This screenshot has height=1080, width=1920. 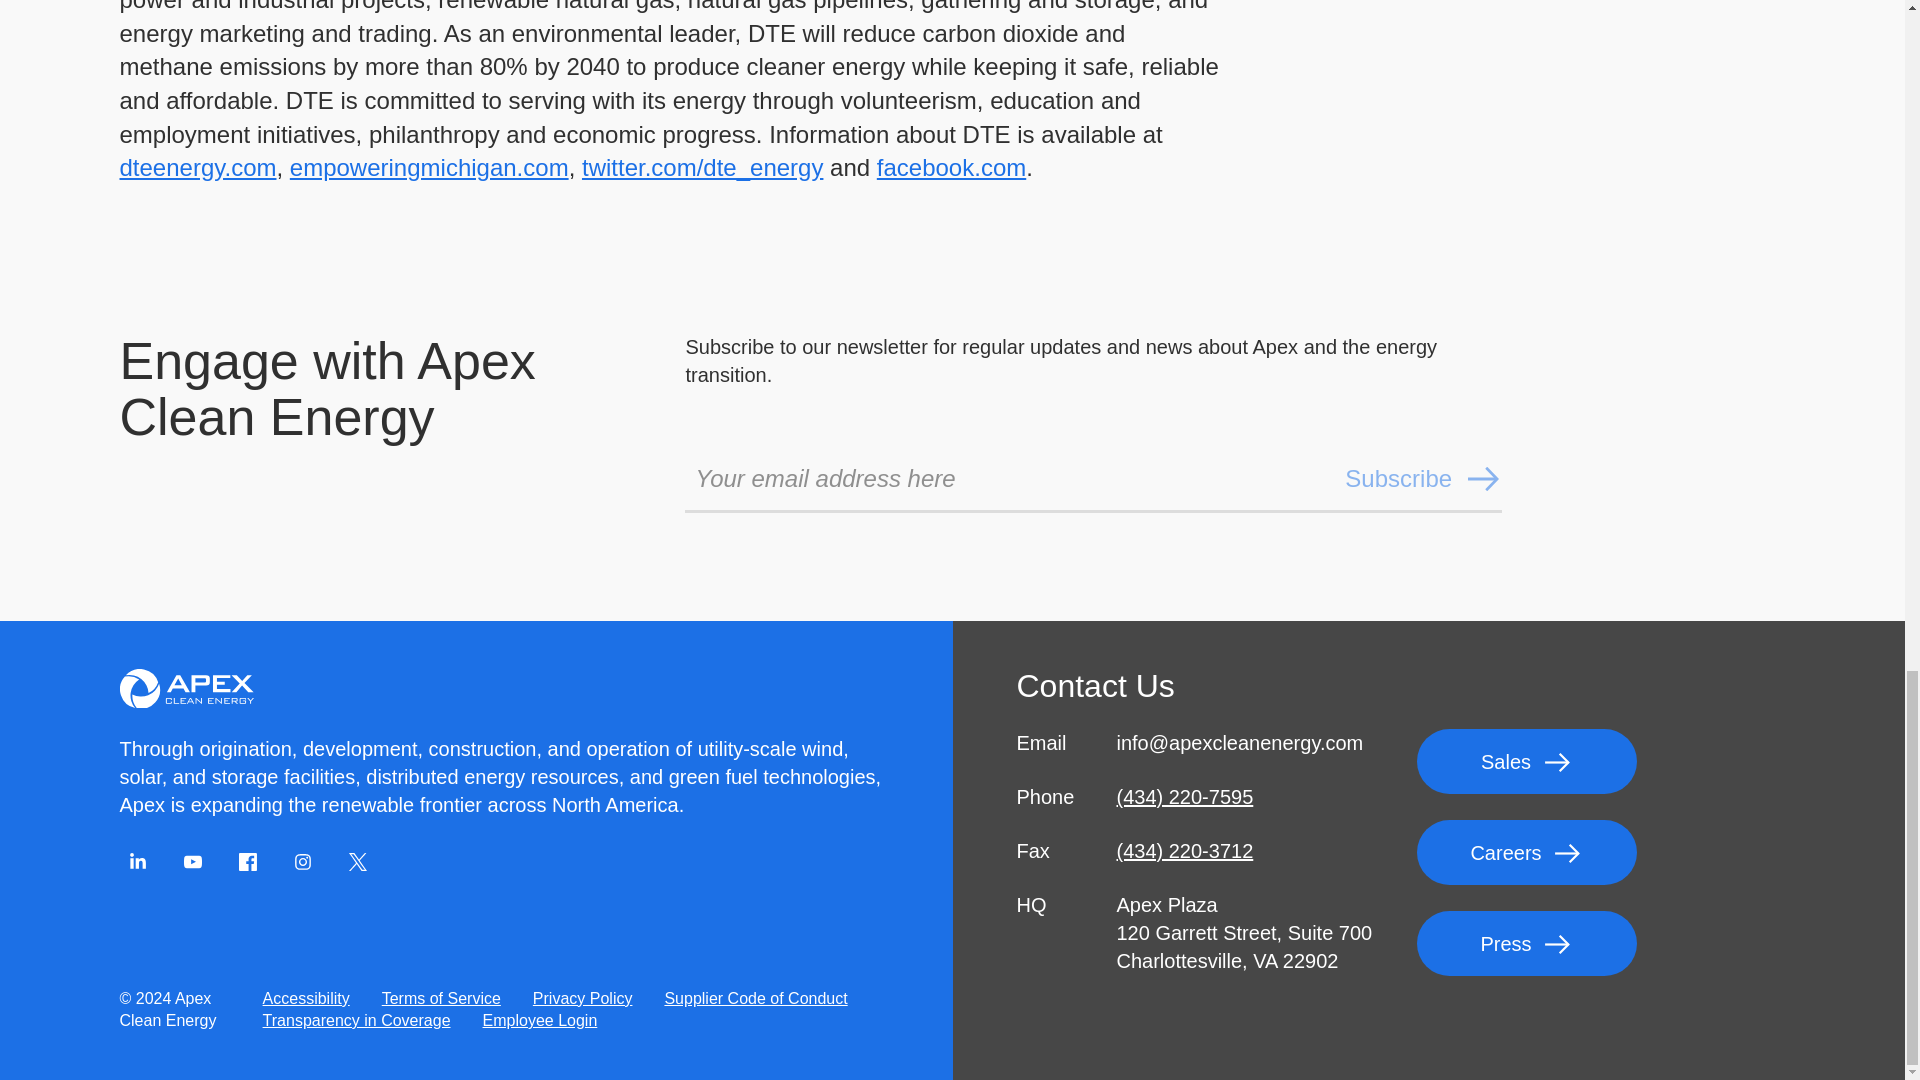 What do you see at coordinates (192, 862) in the screenshot?
I see `Connect on YouTube` at bounding box center [192, 862].